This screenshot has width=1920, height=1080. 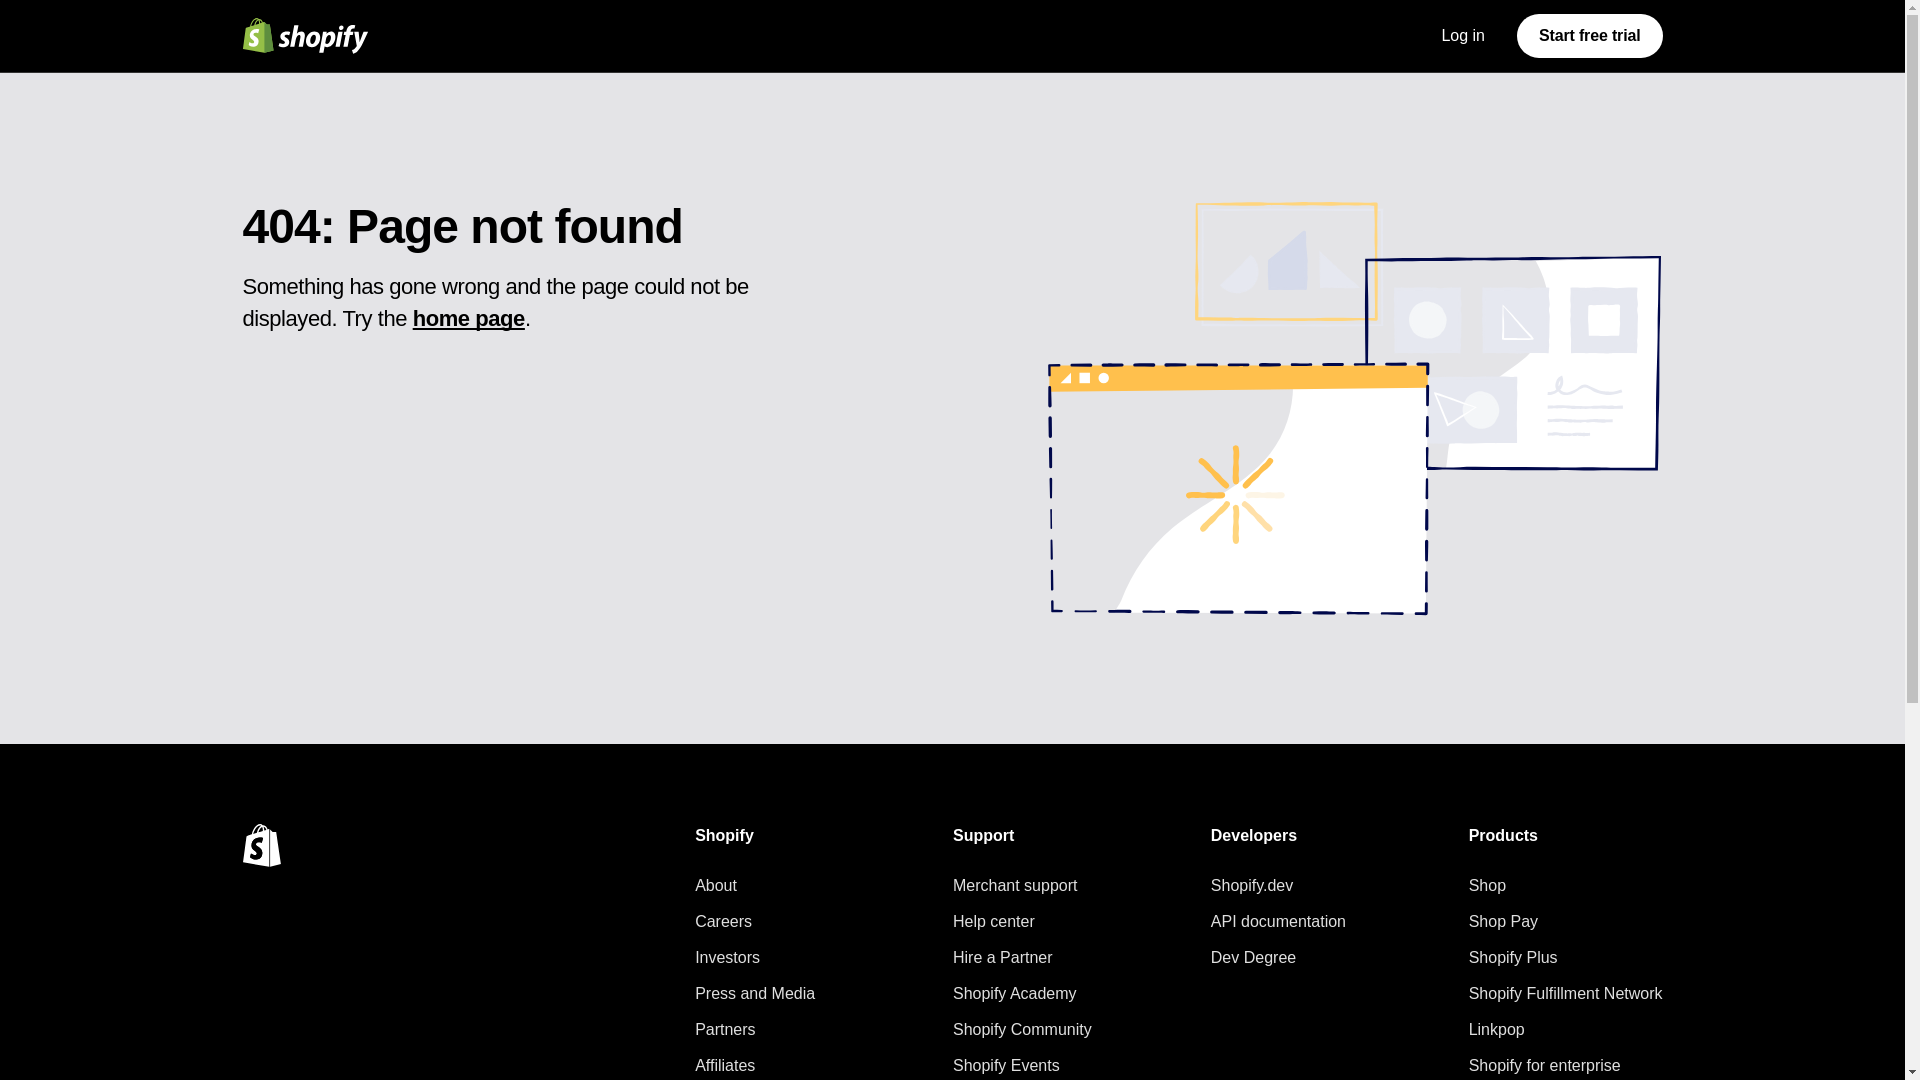 What do you see at coordinates (1022, 922) in the screenshot?
I see `Help center` at bounding box center [1022, 922].